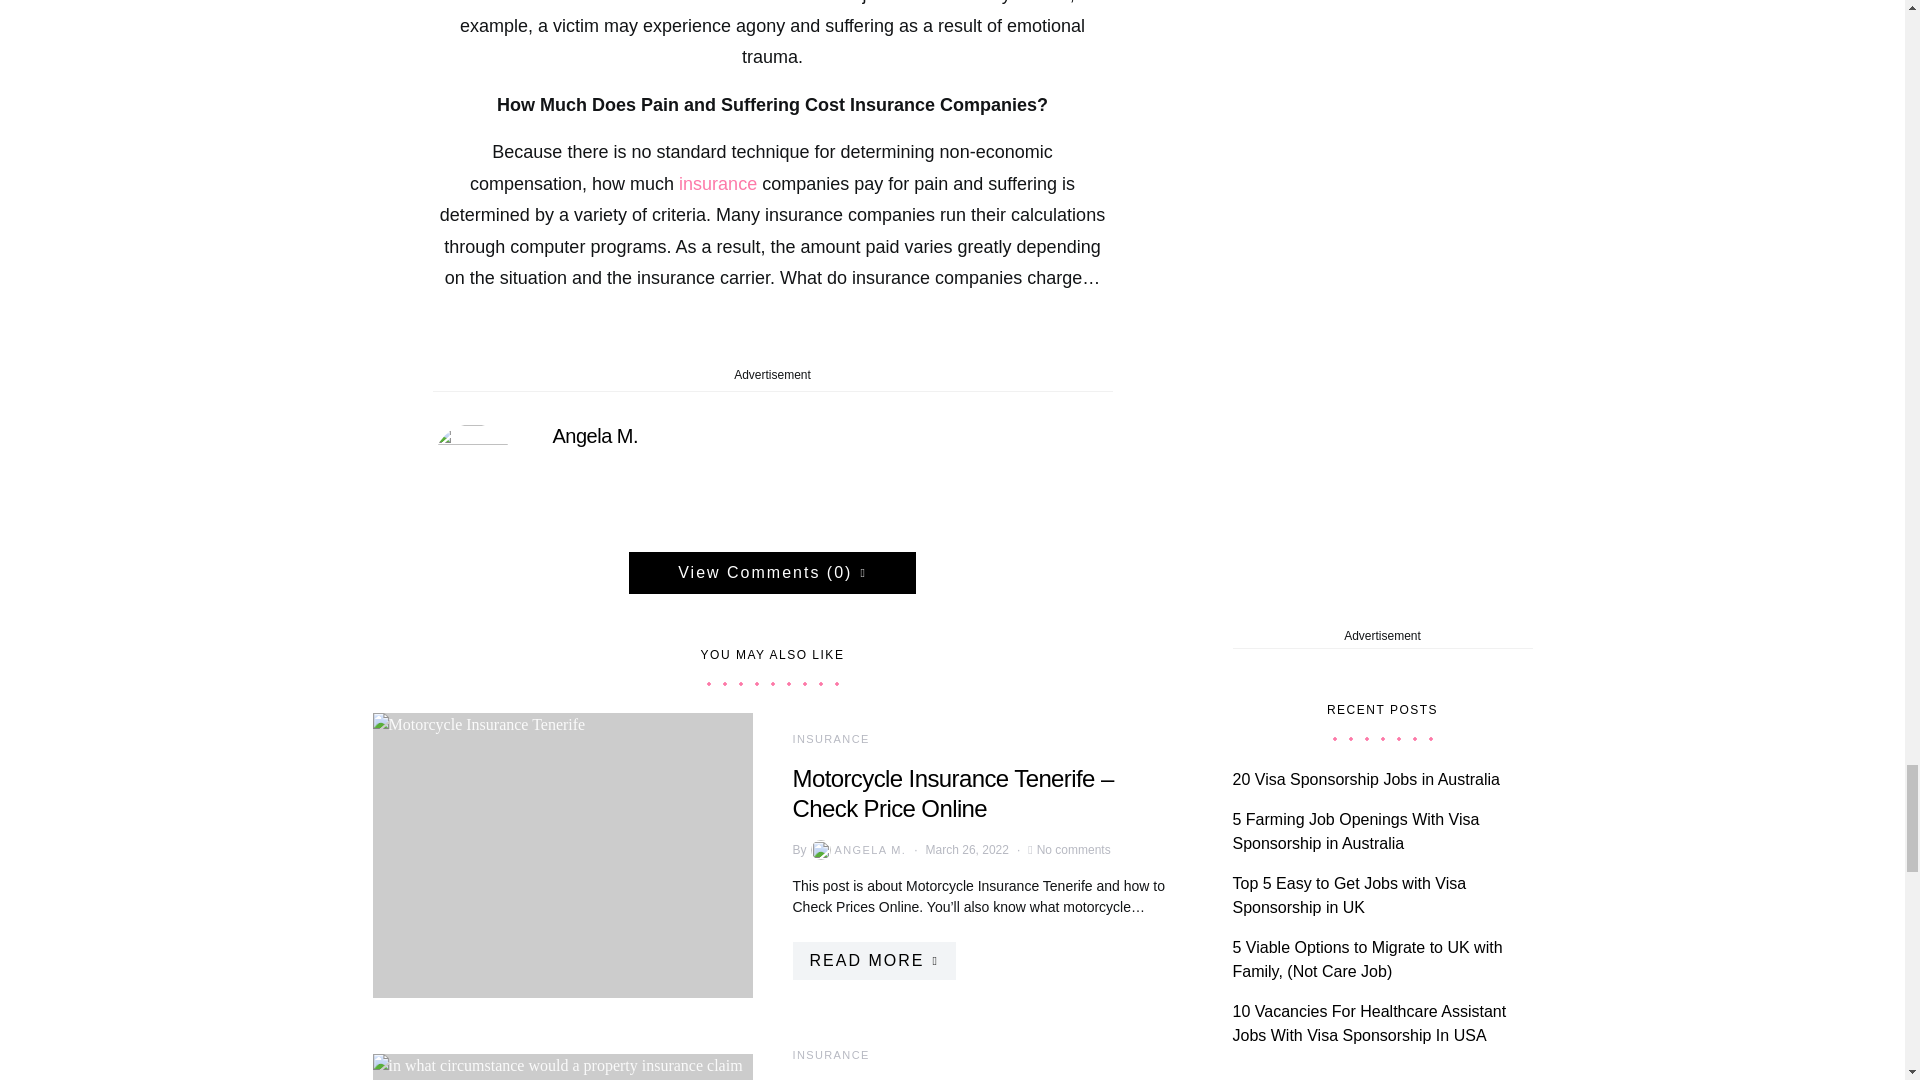  I want to click on insurance, so click(714, 184).